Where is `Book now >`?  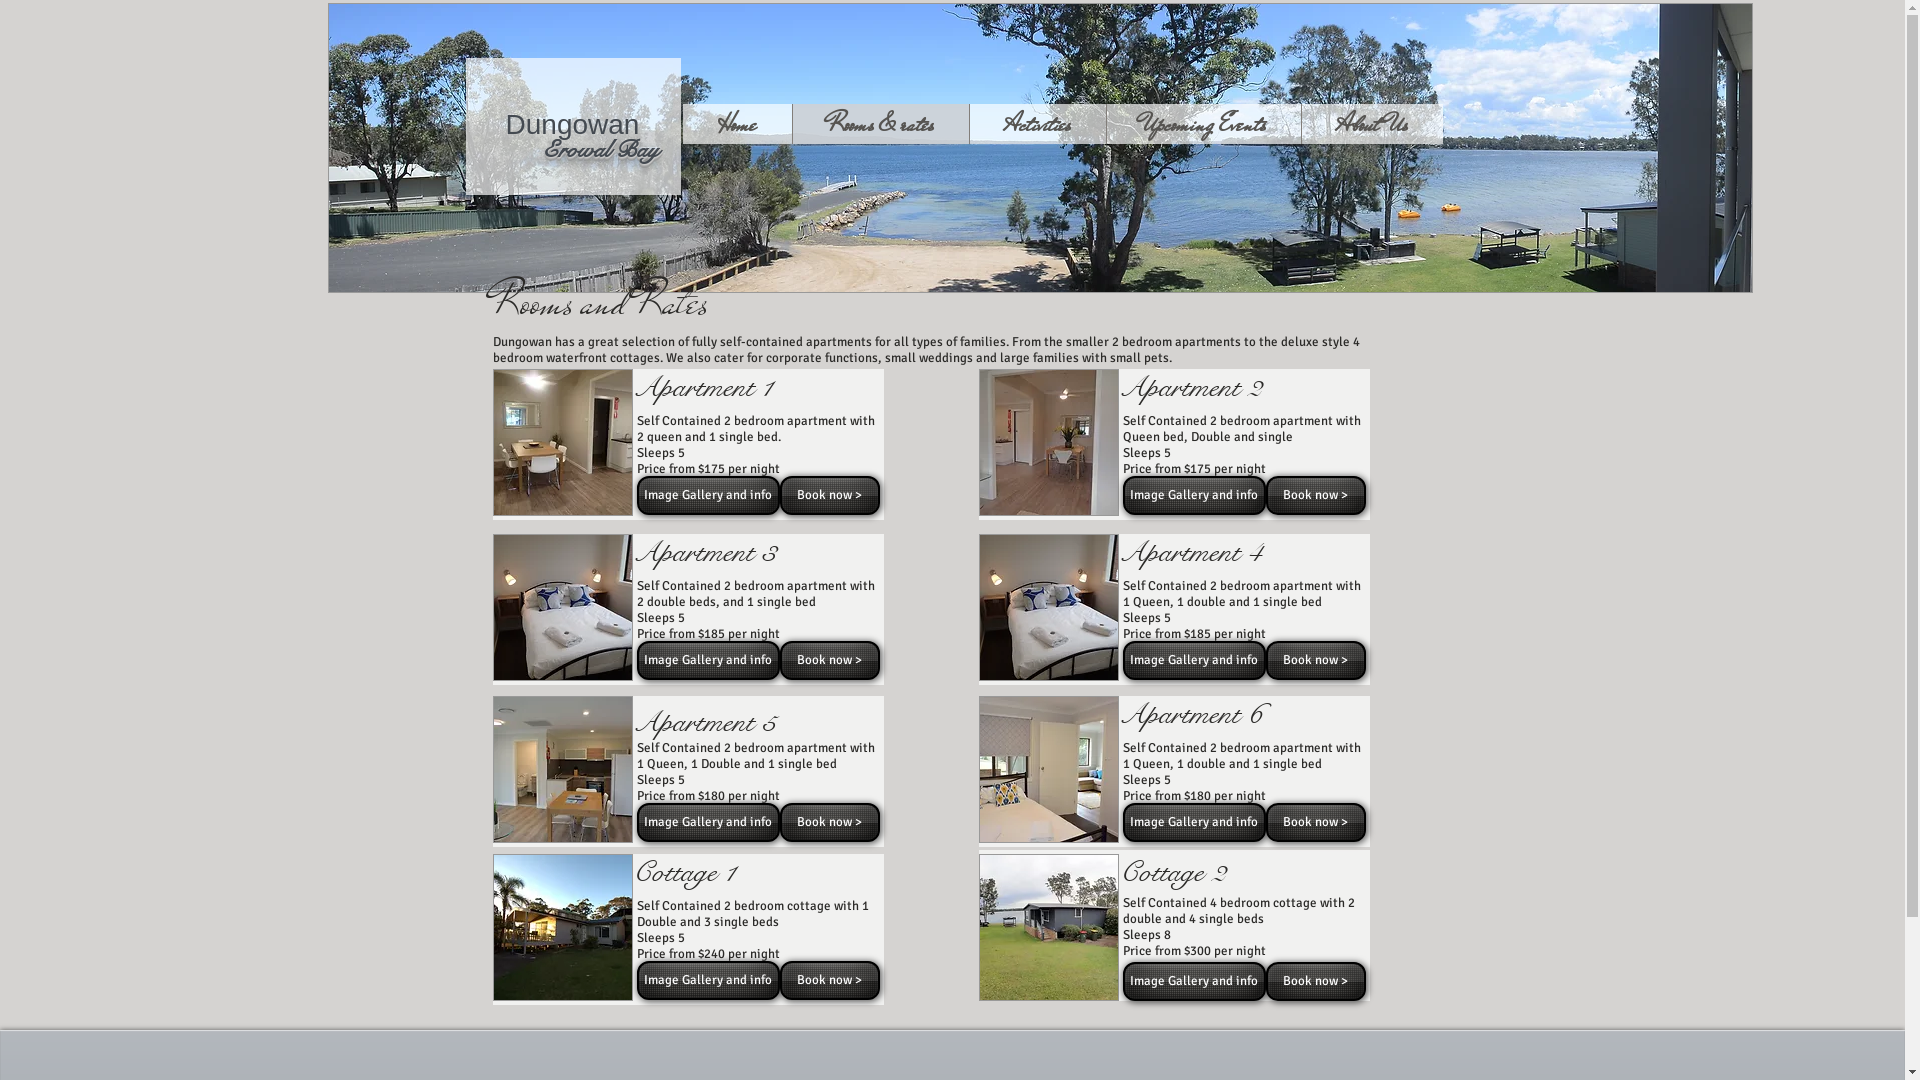 Book now > is located at coordinates (1316, 982).